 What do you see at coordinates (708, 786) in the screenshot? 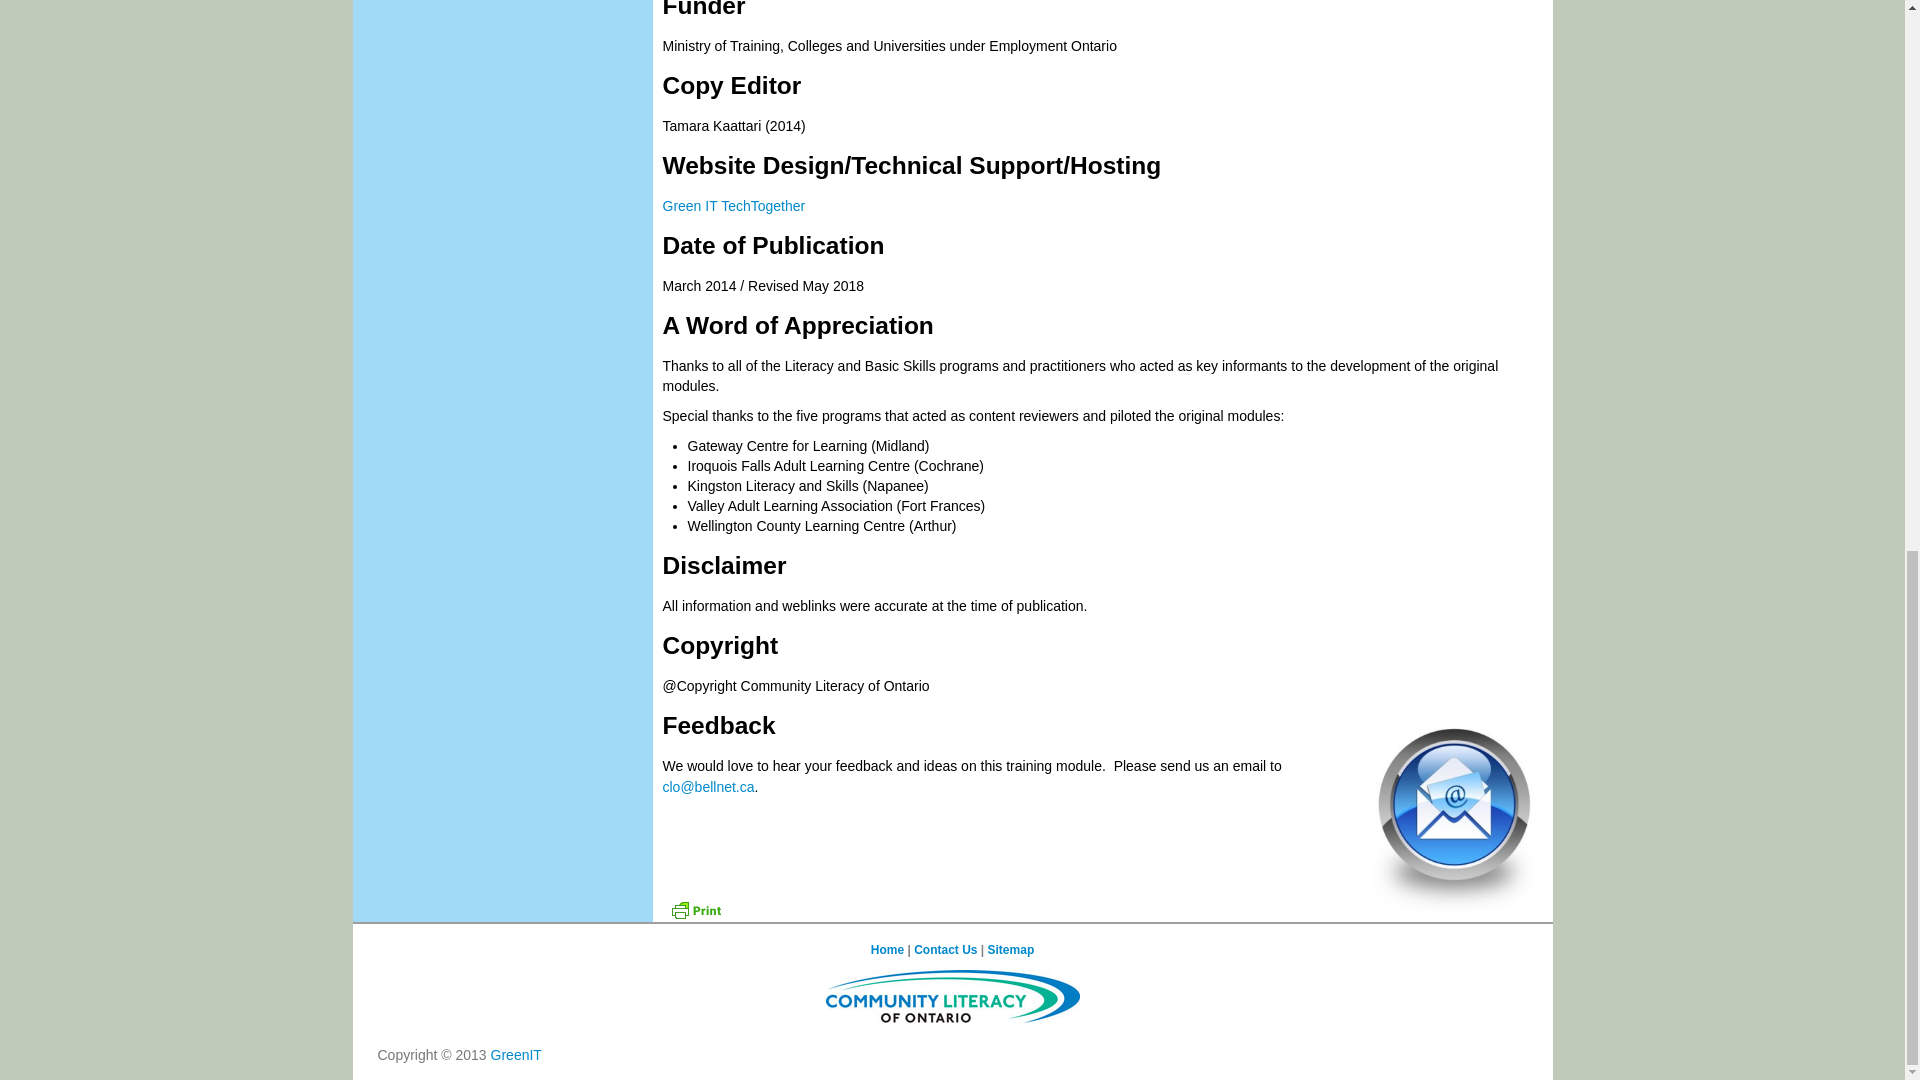
I see `Email Community Literacy of Ontario` at bounding box center [708, 786].